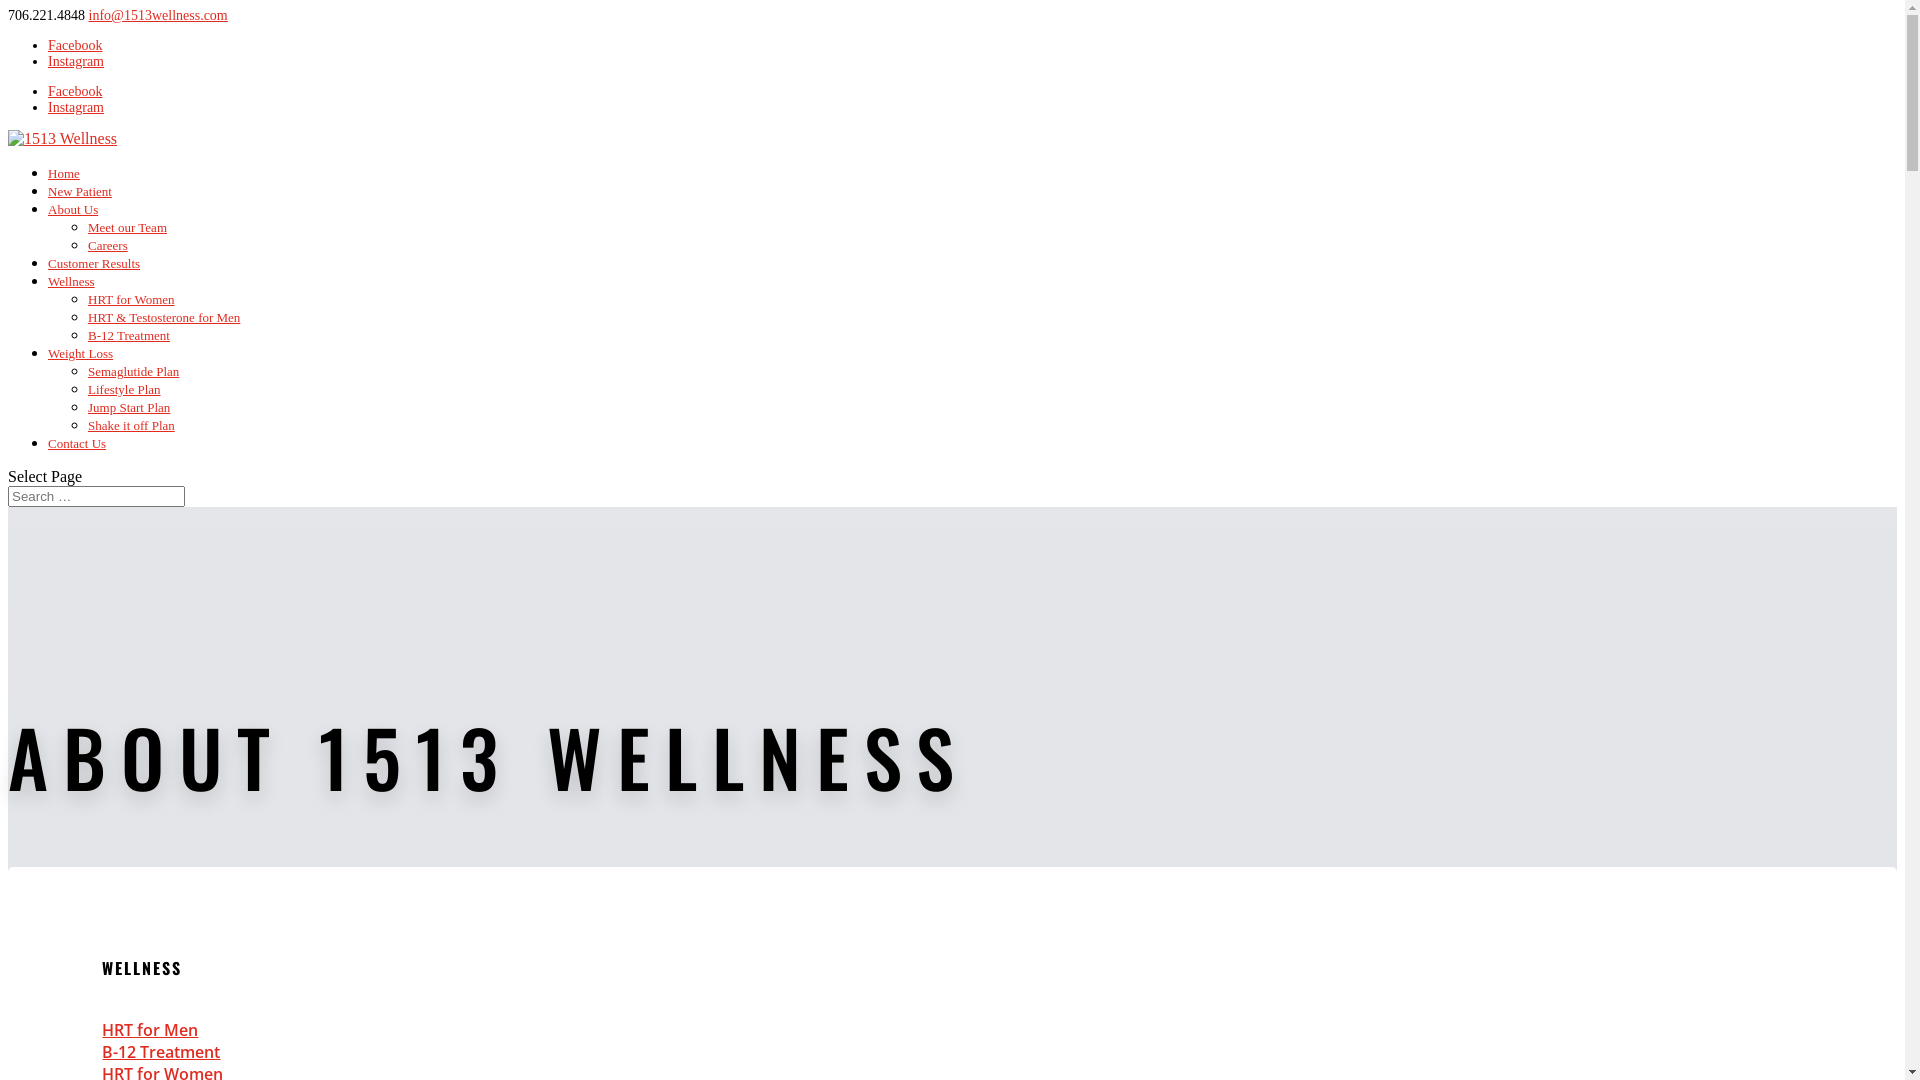  Describe the element at coordinates (76, 62) in the screenshot. I see `Instagram` at that location.